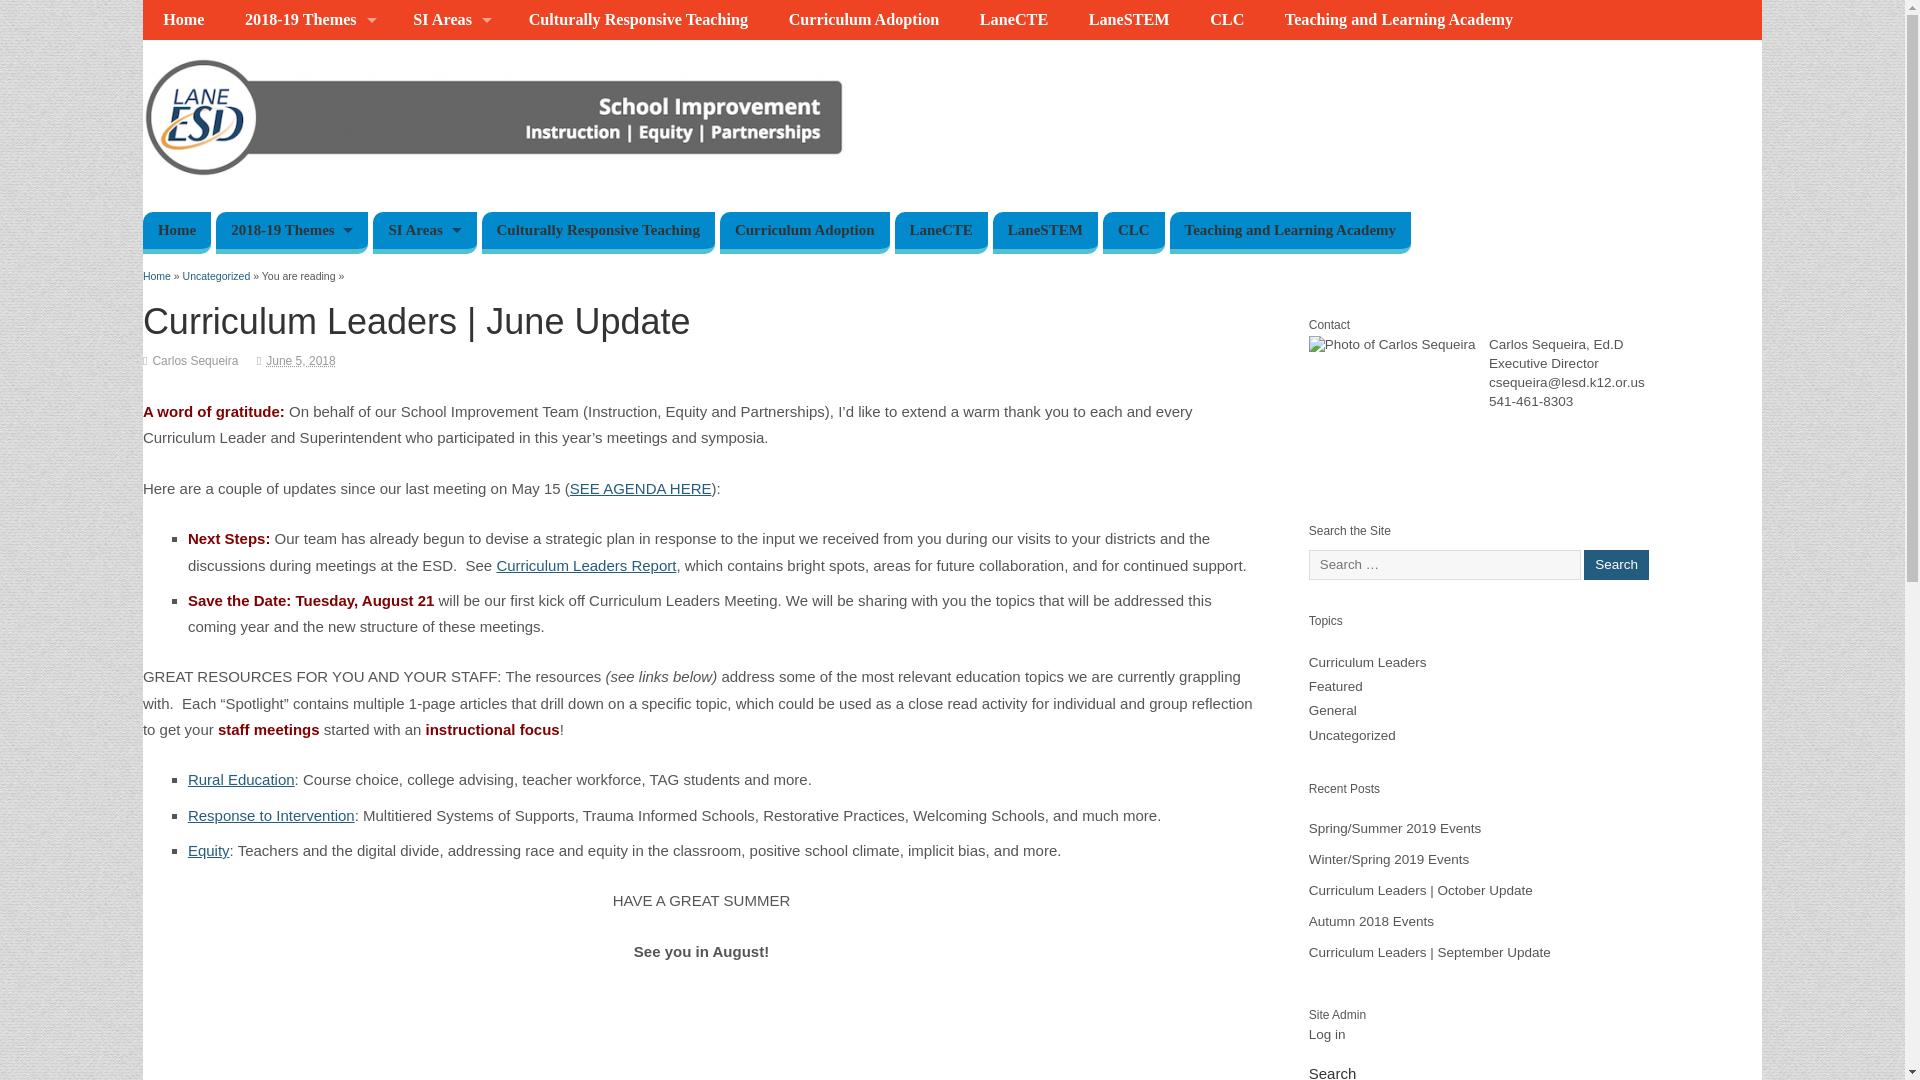 The image size is (1920, 1080). Describe the element at coordinates (1045, 232) in the screenshot. I see `LaneSTEM` at that location.